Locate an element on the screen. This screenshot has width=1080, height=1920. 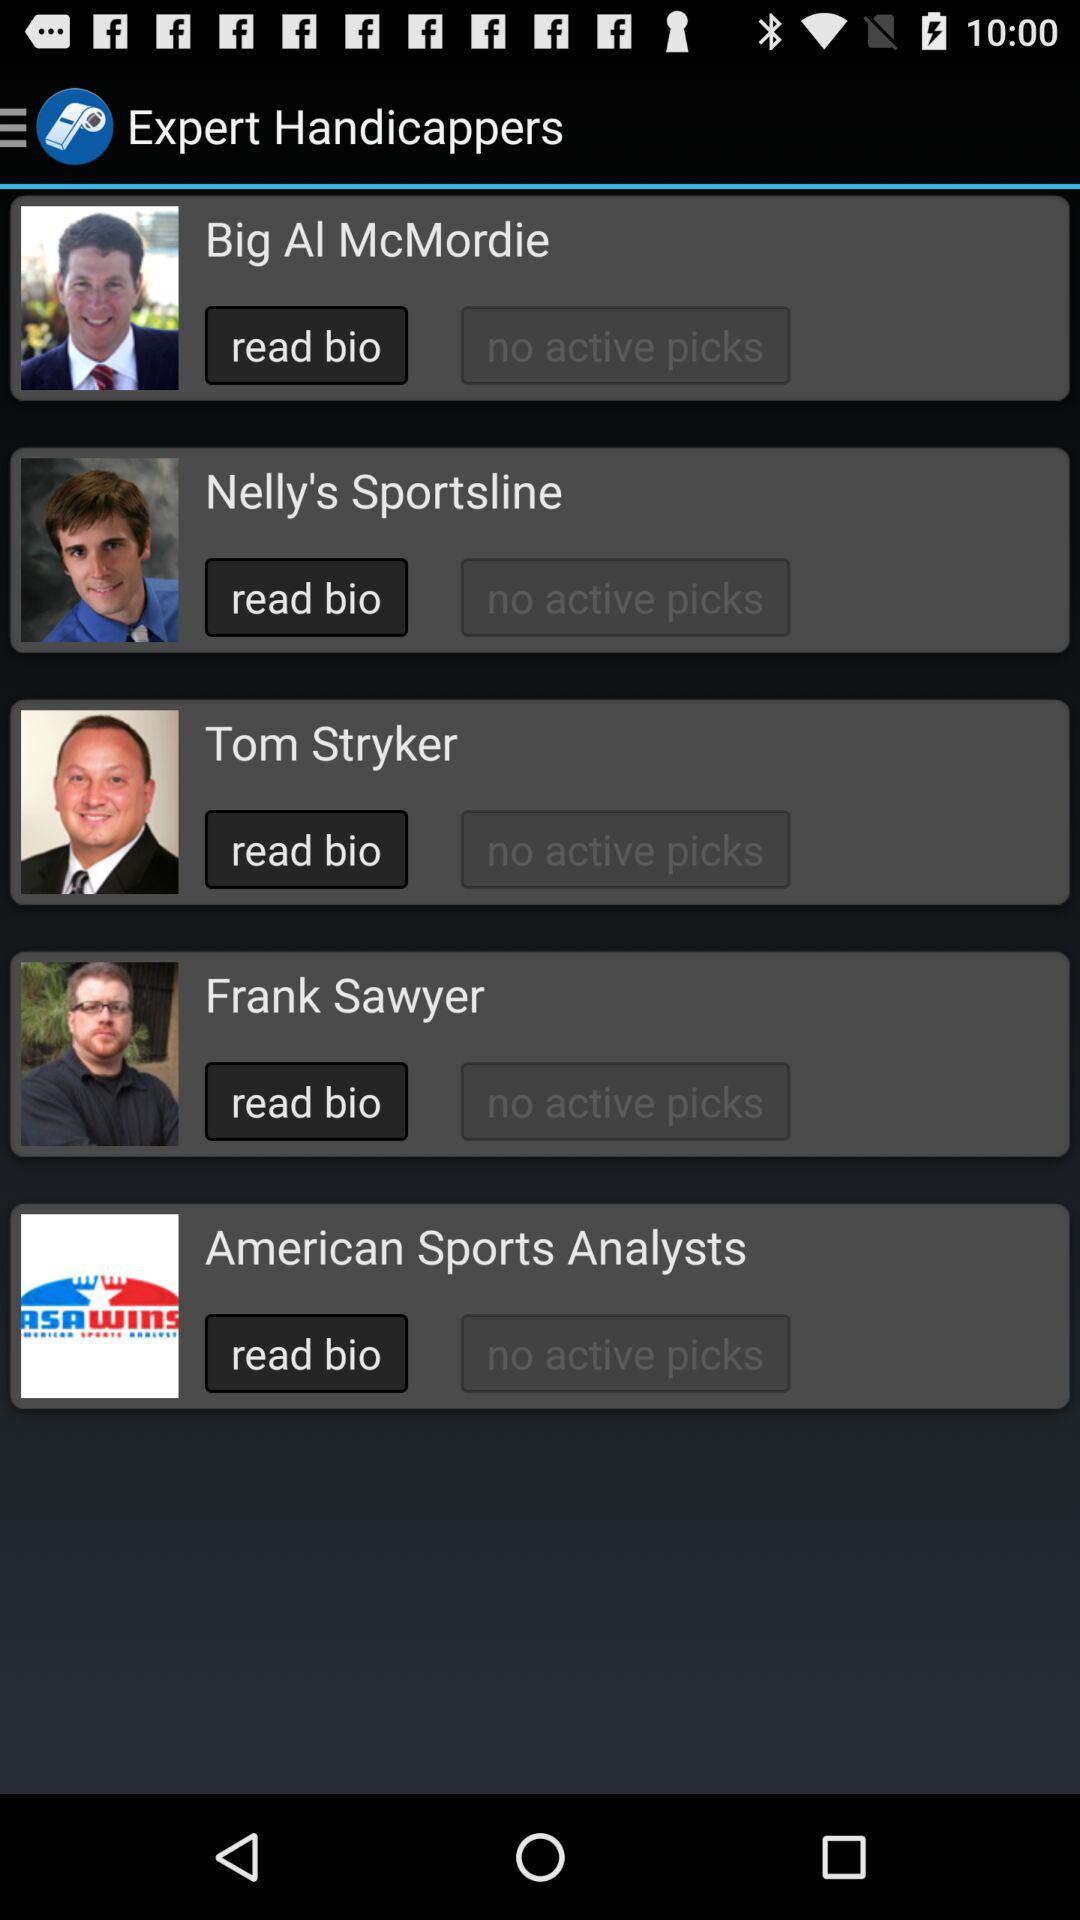
turn on the icon below the read bio item is located at coordinates (344, 994).